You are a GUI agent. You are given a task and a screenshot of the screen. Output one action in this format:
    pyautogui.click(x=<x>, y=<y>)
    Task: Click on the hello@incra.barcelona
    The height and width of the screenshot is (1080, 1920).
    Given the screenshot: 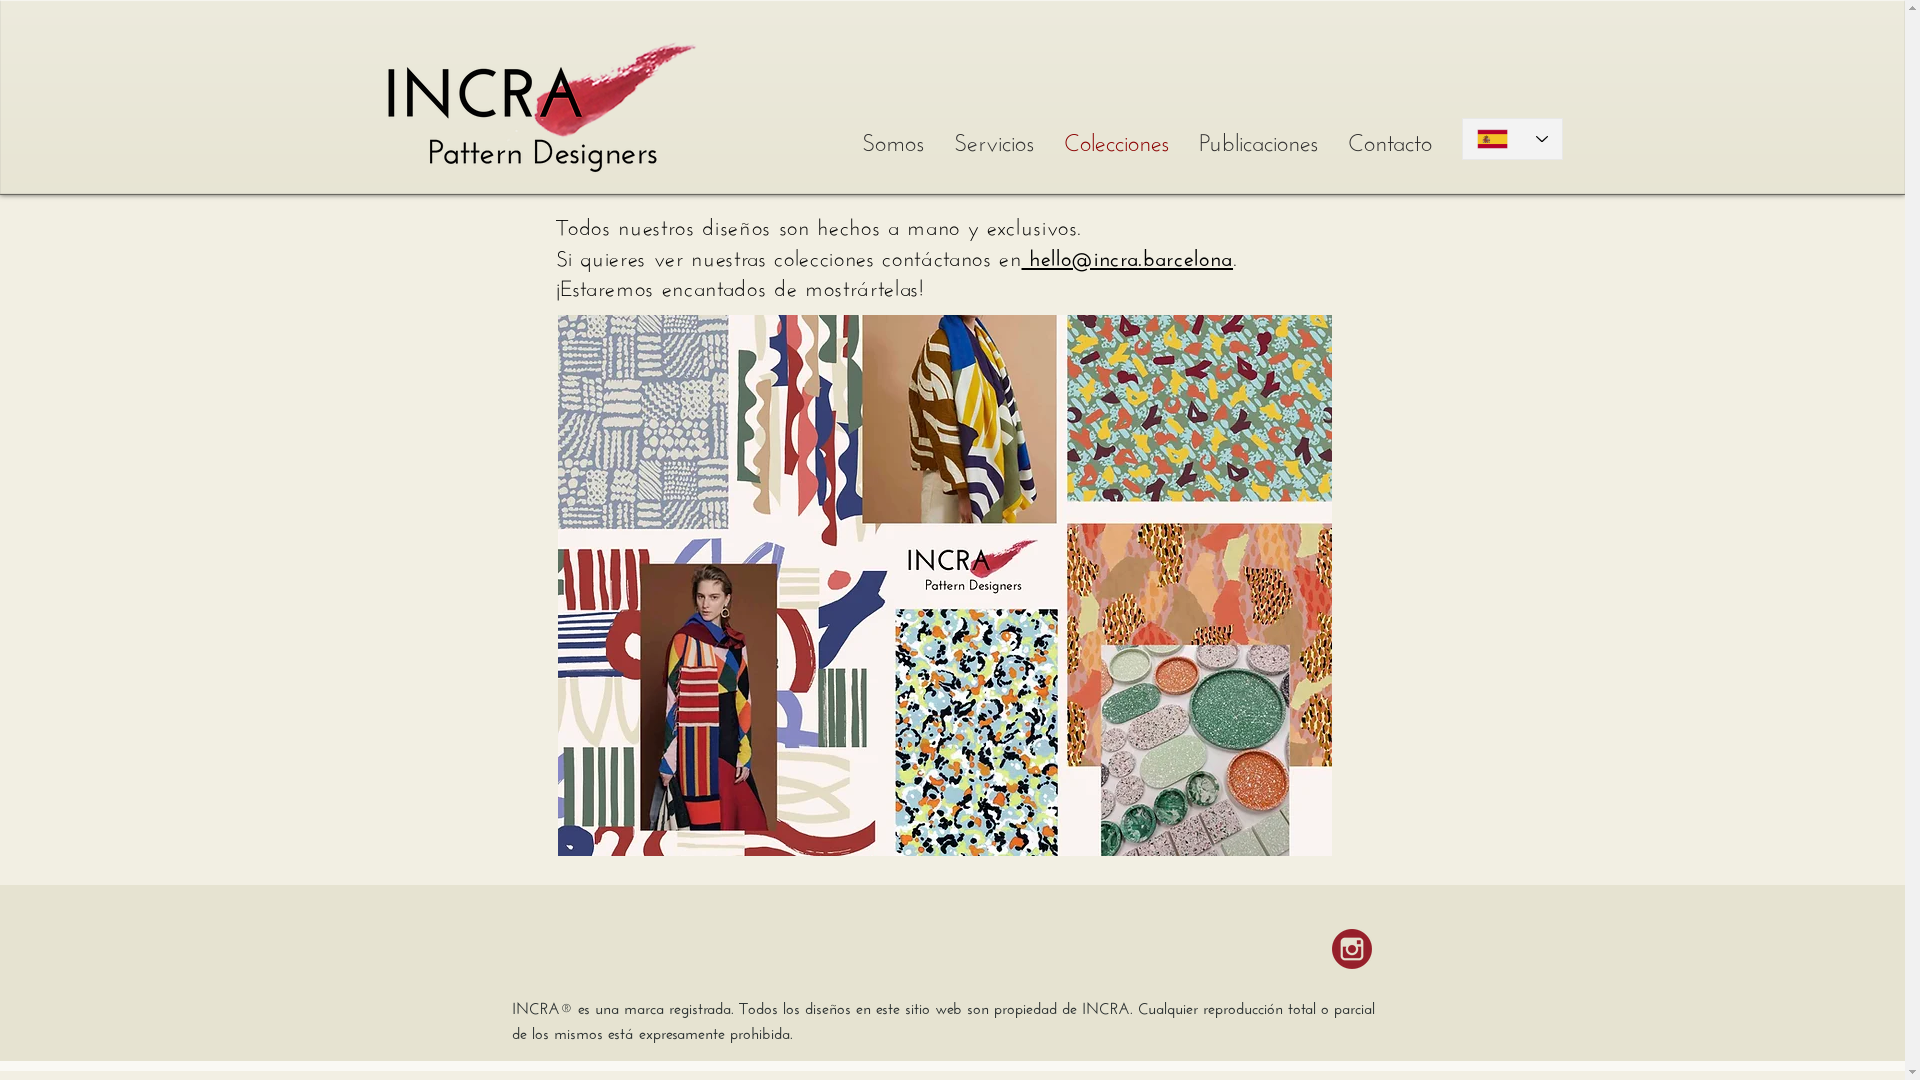 What is the action you would take?
    pyautogui.click(x=1128, y=257)
    